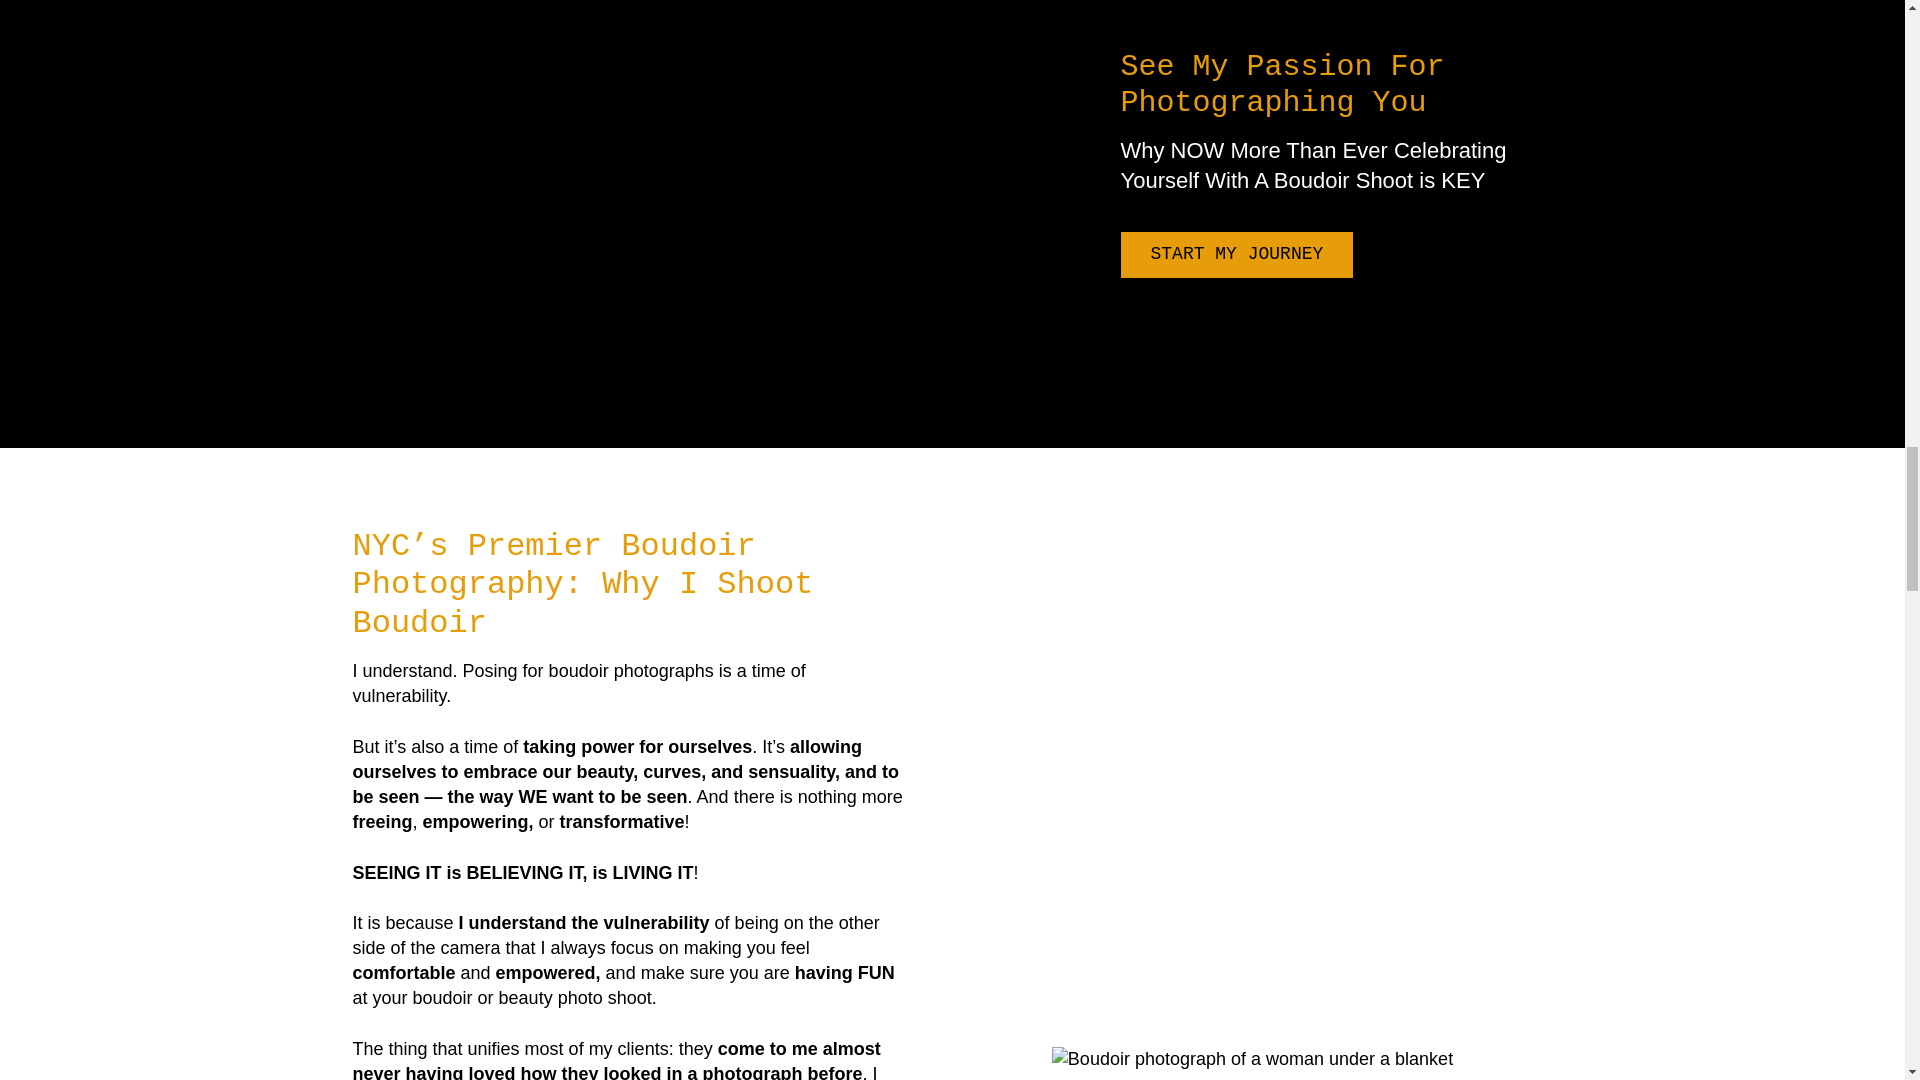 This screenshot has width=1920, height=1080. What do you see at coordinates (1252, 1059) in the screenshot?
I see `New York City boudoir portrait of a client laying down` at bounding box center [1252, 1059].